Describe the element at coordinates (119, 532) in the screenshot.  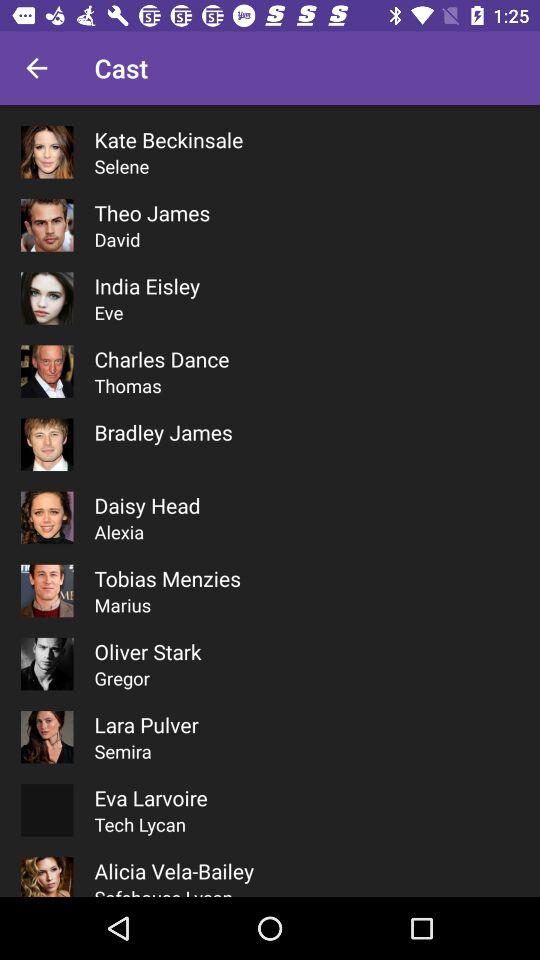
I see `launch the item below daisy head item` at that location.